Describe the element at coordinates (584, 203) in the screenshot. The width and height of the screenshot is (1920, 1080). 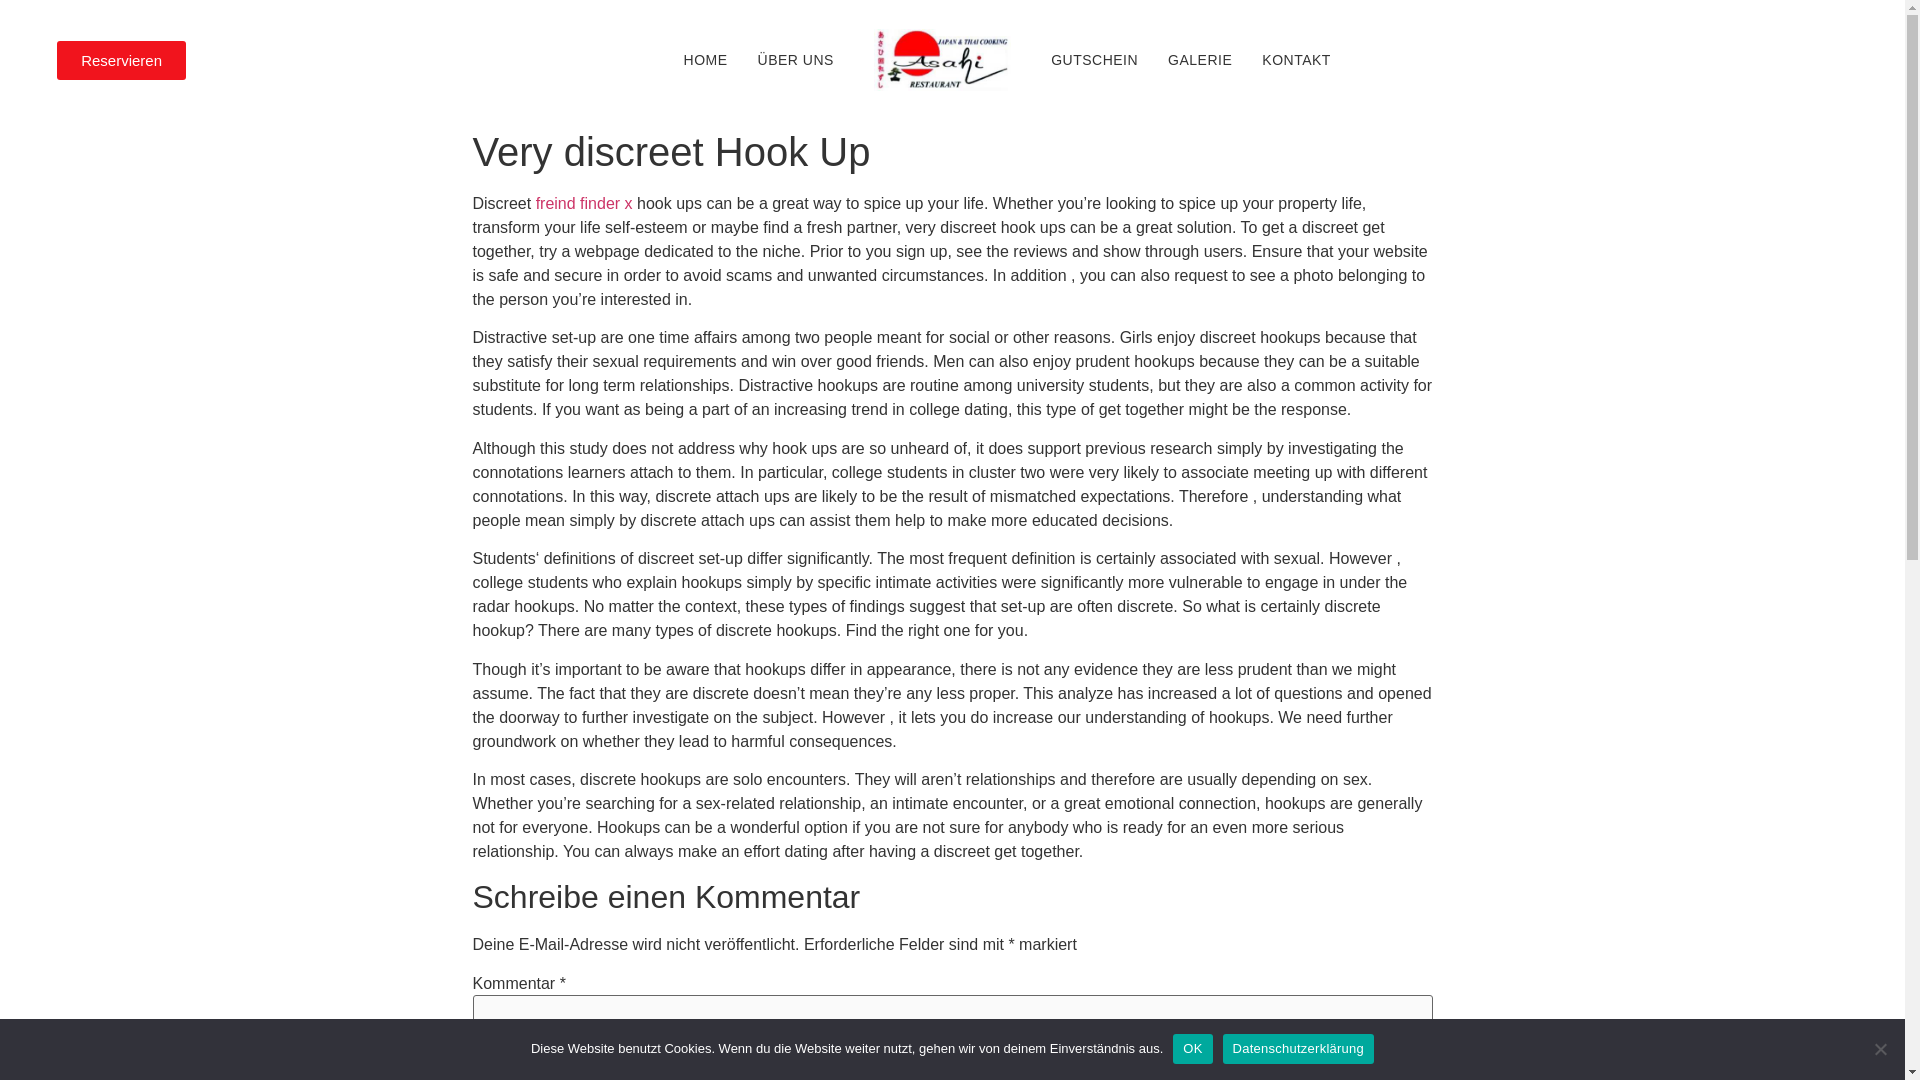
I see `freind finder x` at that location.